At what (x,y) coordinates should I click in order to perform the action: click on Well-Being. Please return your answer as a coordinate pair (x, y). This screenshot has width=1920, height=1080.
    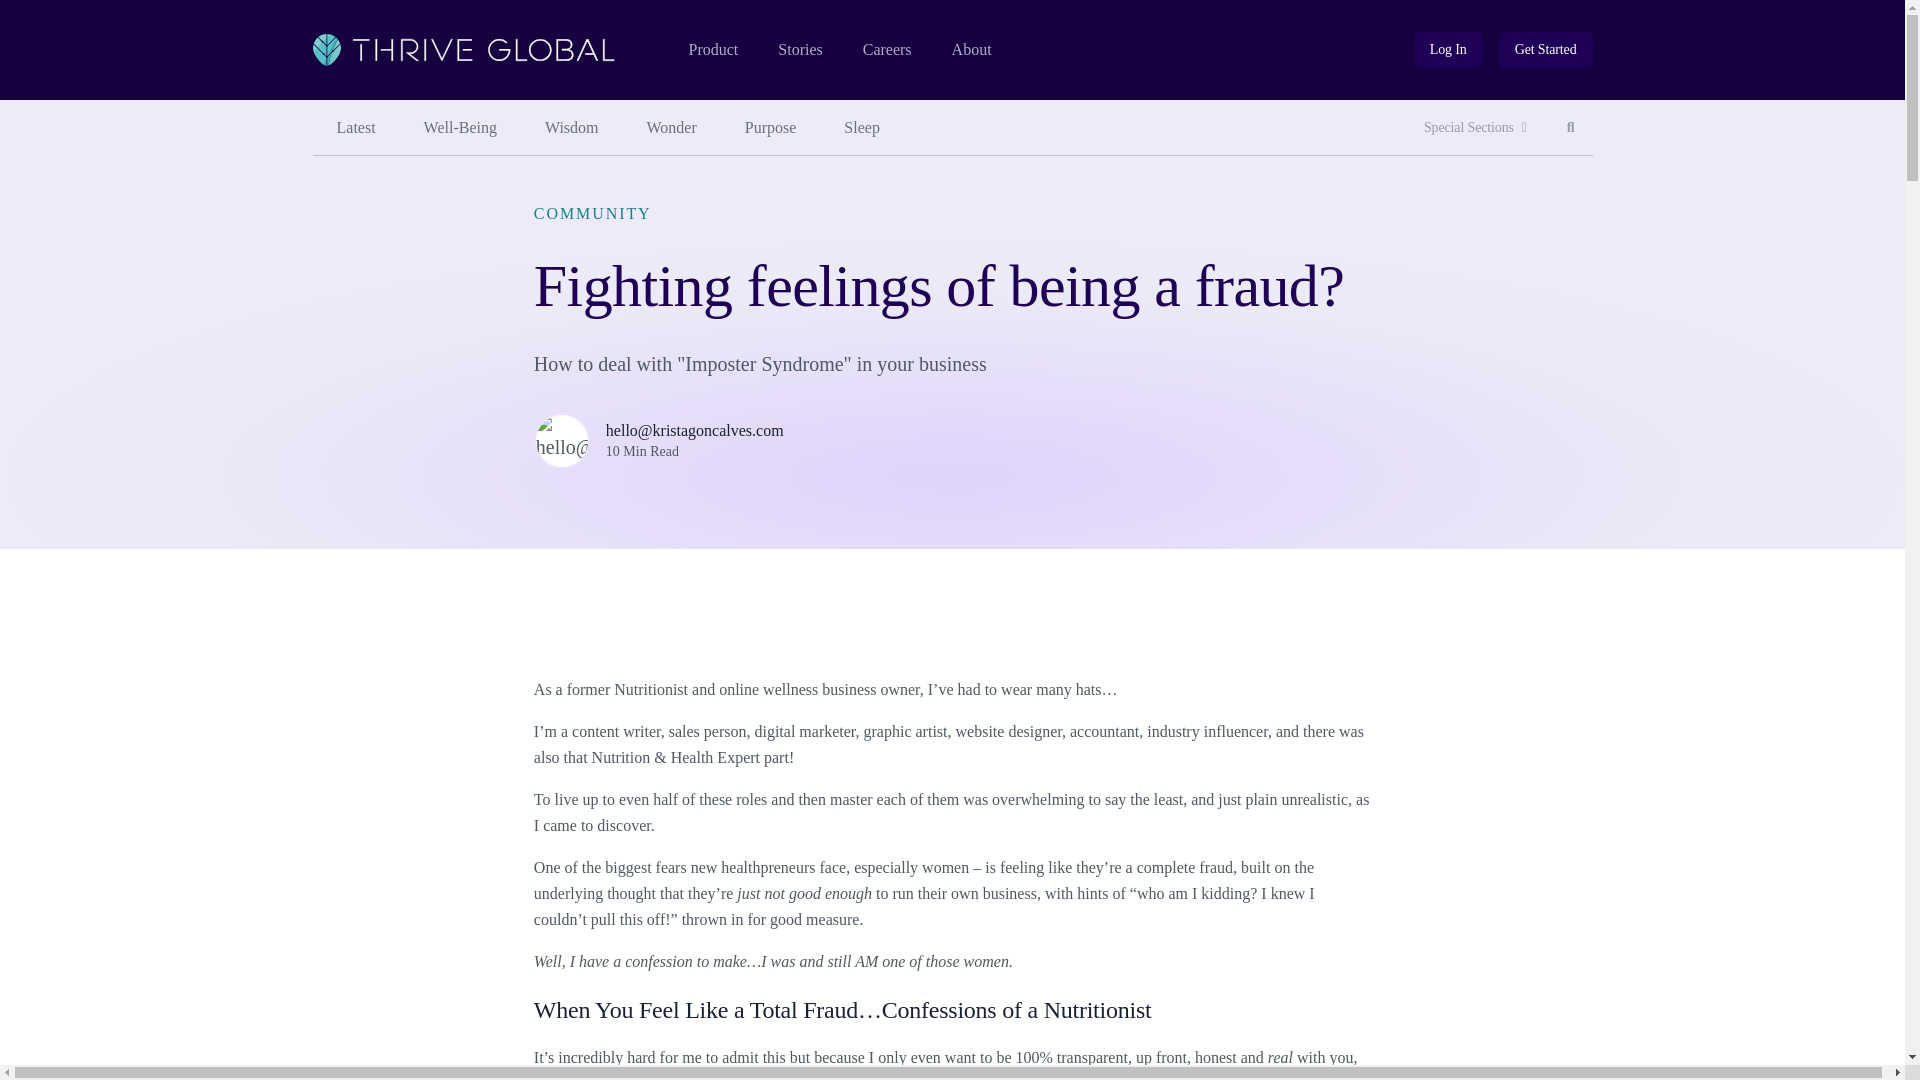
    Looking at the image, I should click on (1546, 50).